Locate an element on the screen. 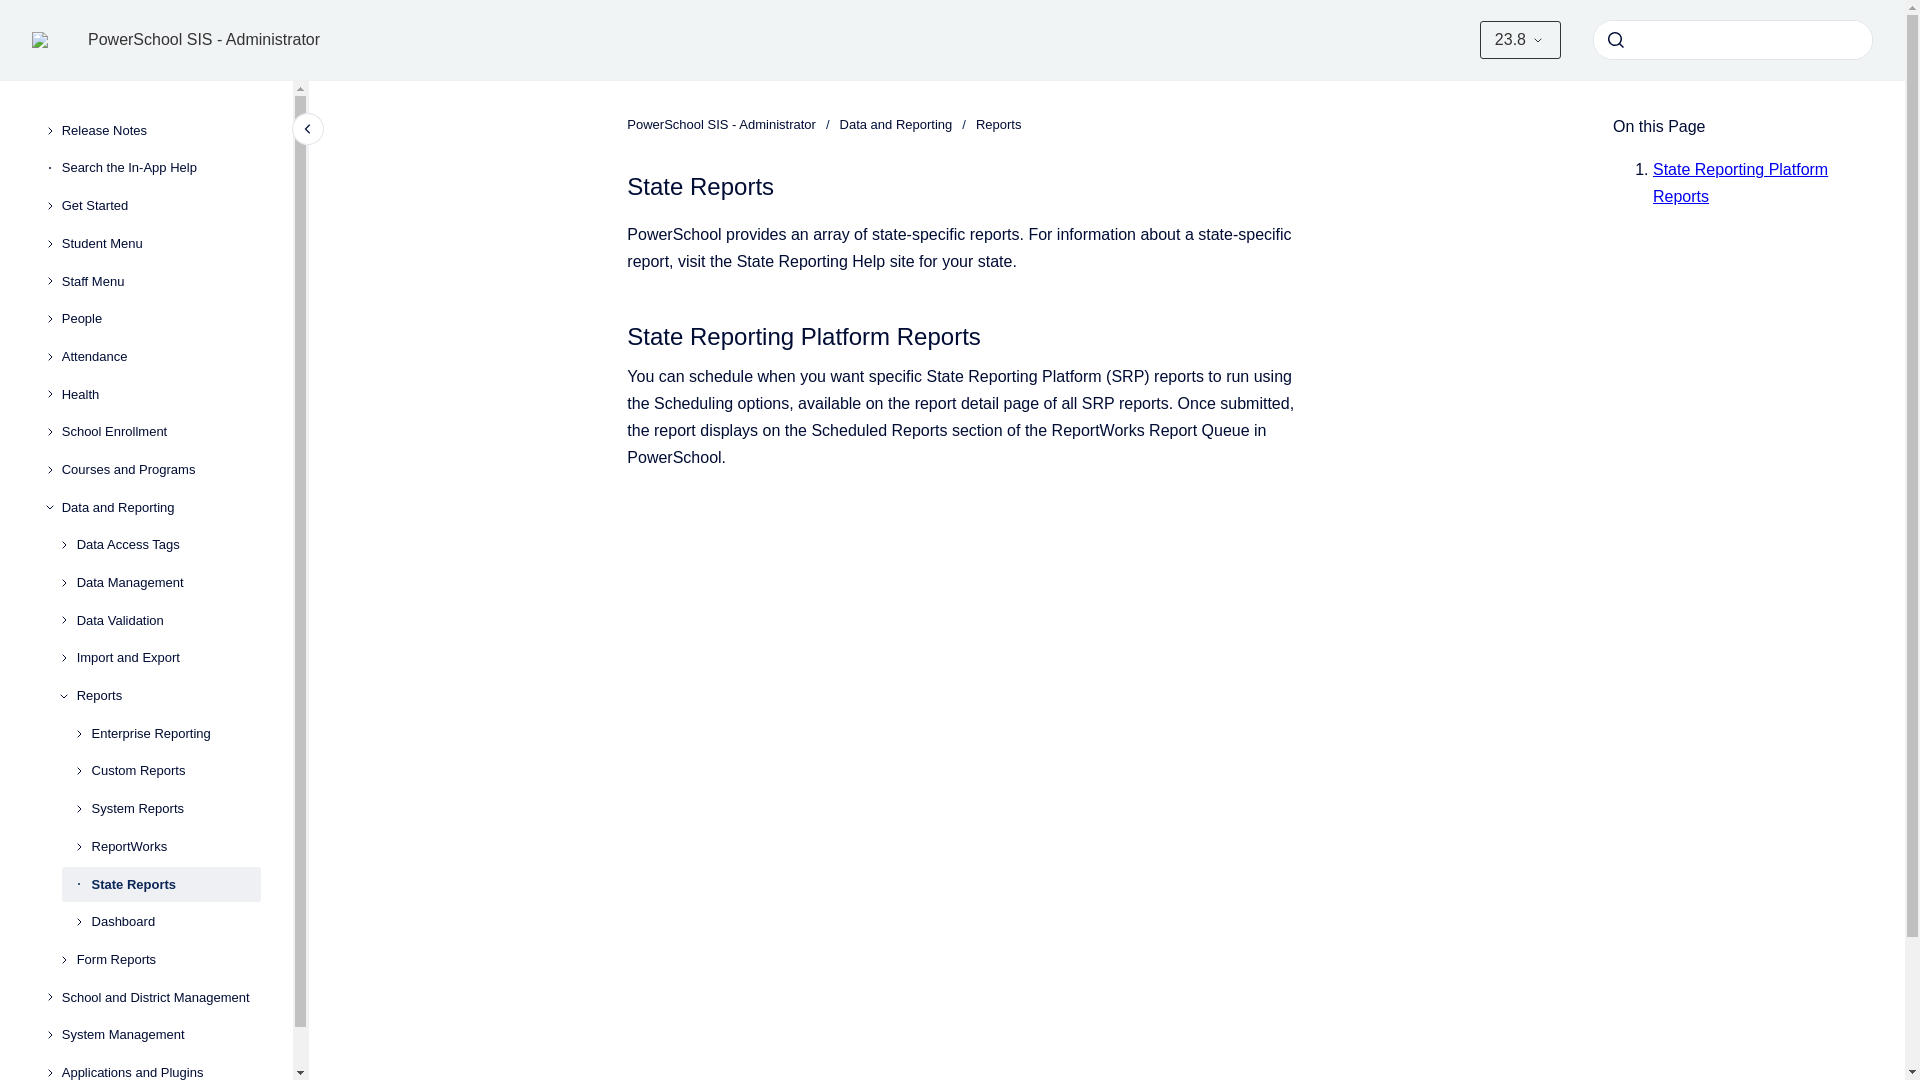 The image size is (1920, 1080). Data Validation is located at coordinates (168, 620).